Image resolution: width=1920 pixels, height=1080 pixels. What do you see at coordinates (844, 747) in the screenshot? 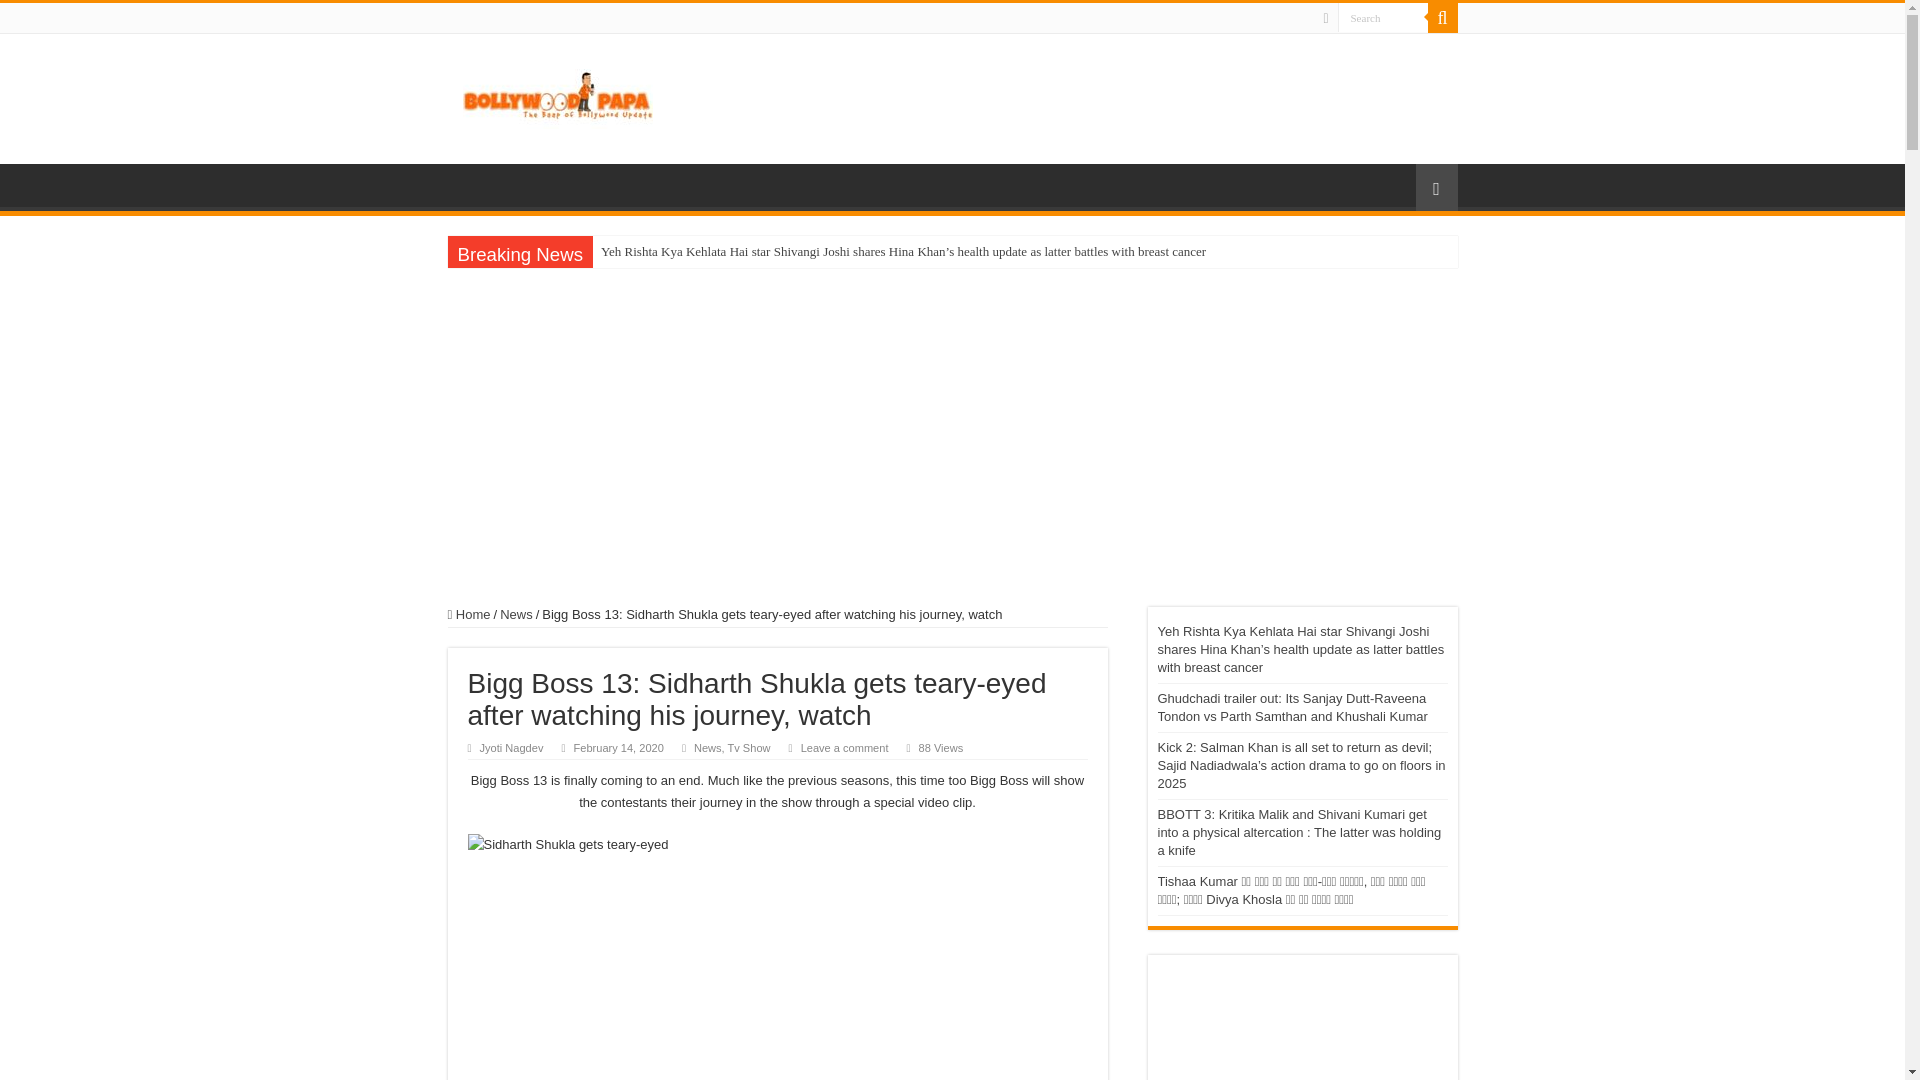
I see `Leave a comment` at bounding box center [844, 747].